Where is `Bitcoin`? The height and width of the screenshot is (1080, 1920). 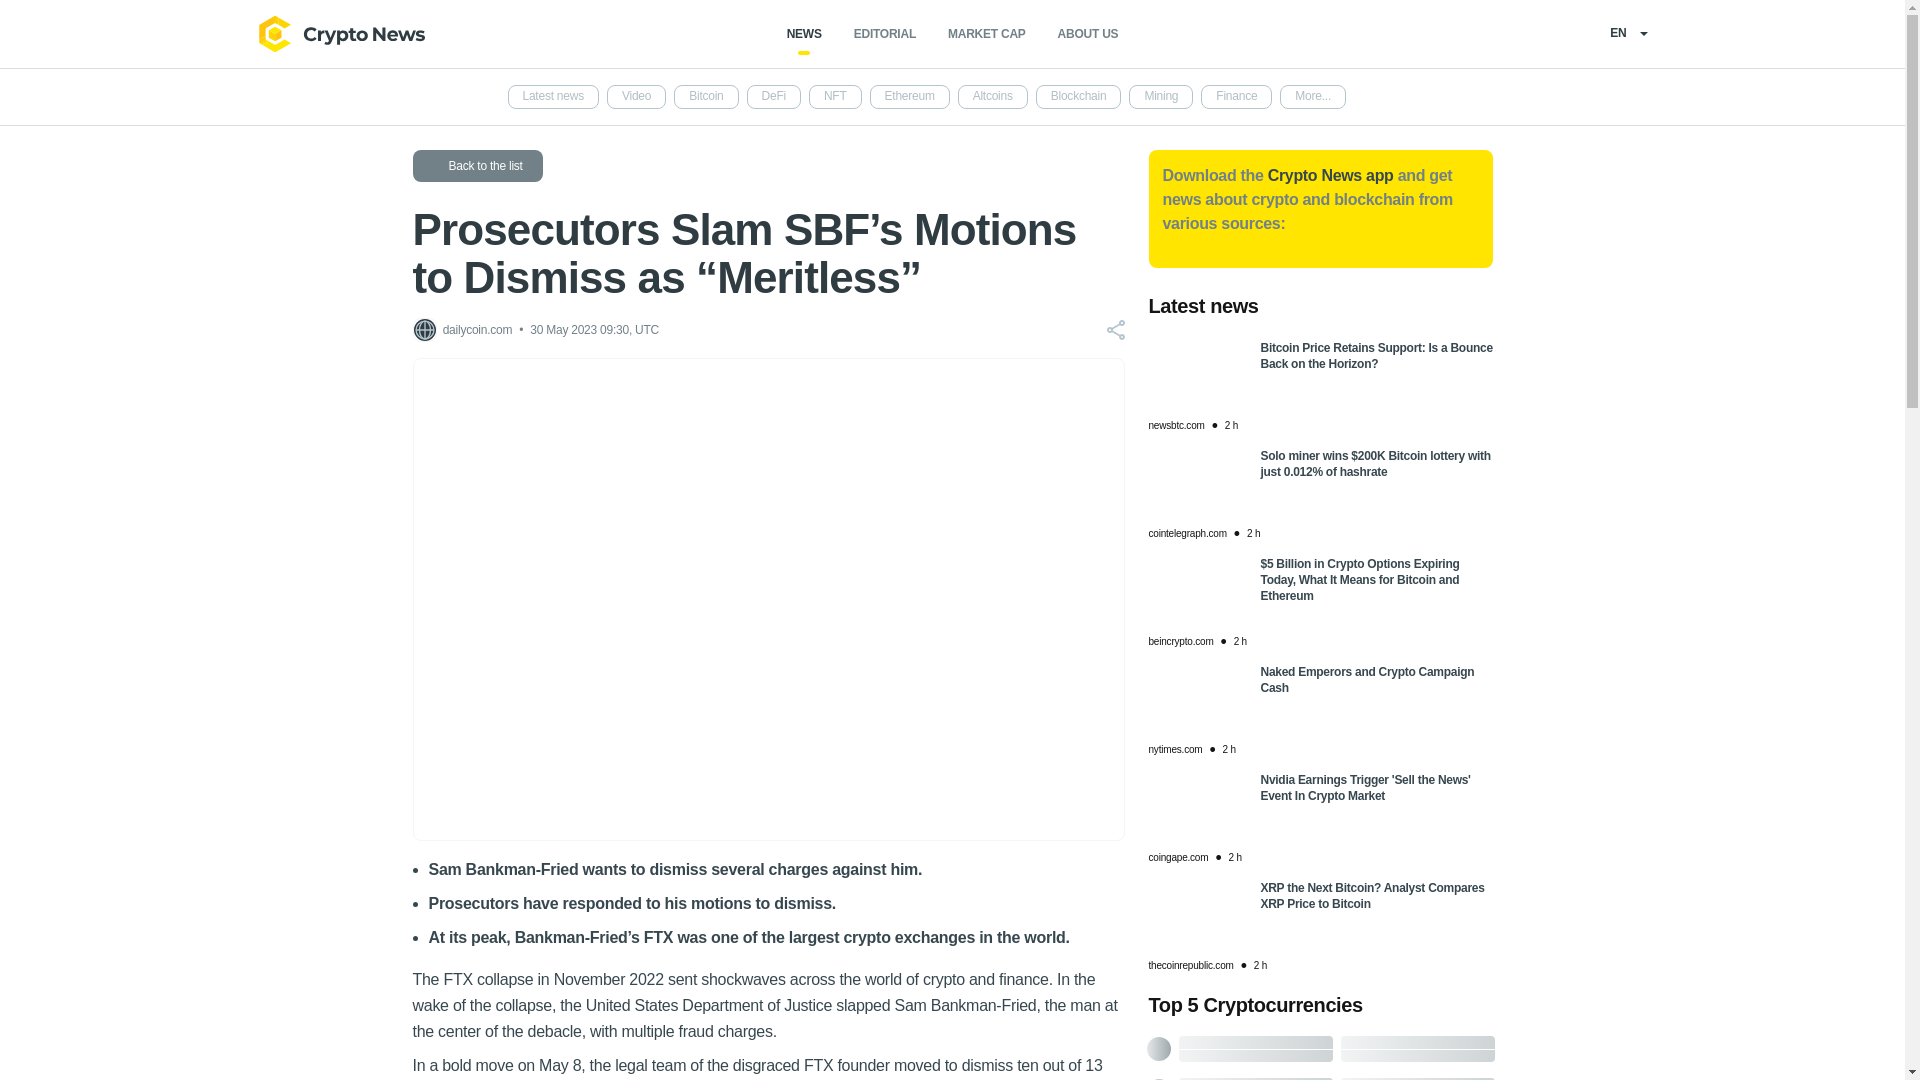 Bitcoin is located at coordinates (705, 97).